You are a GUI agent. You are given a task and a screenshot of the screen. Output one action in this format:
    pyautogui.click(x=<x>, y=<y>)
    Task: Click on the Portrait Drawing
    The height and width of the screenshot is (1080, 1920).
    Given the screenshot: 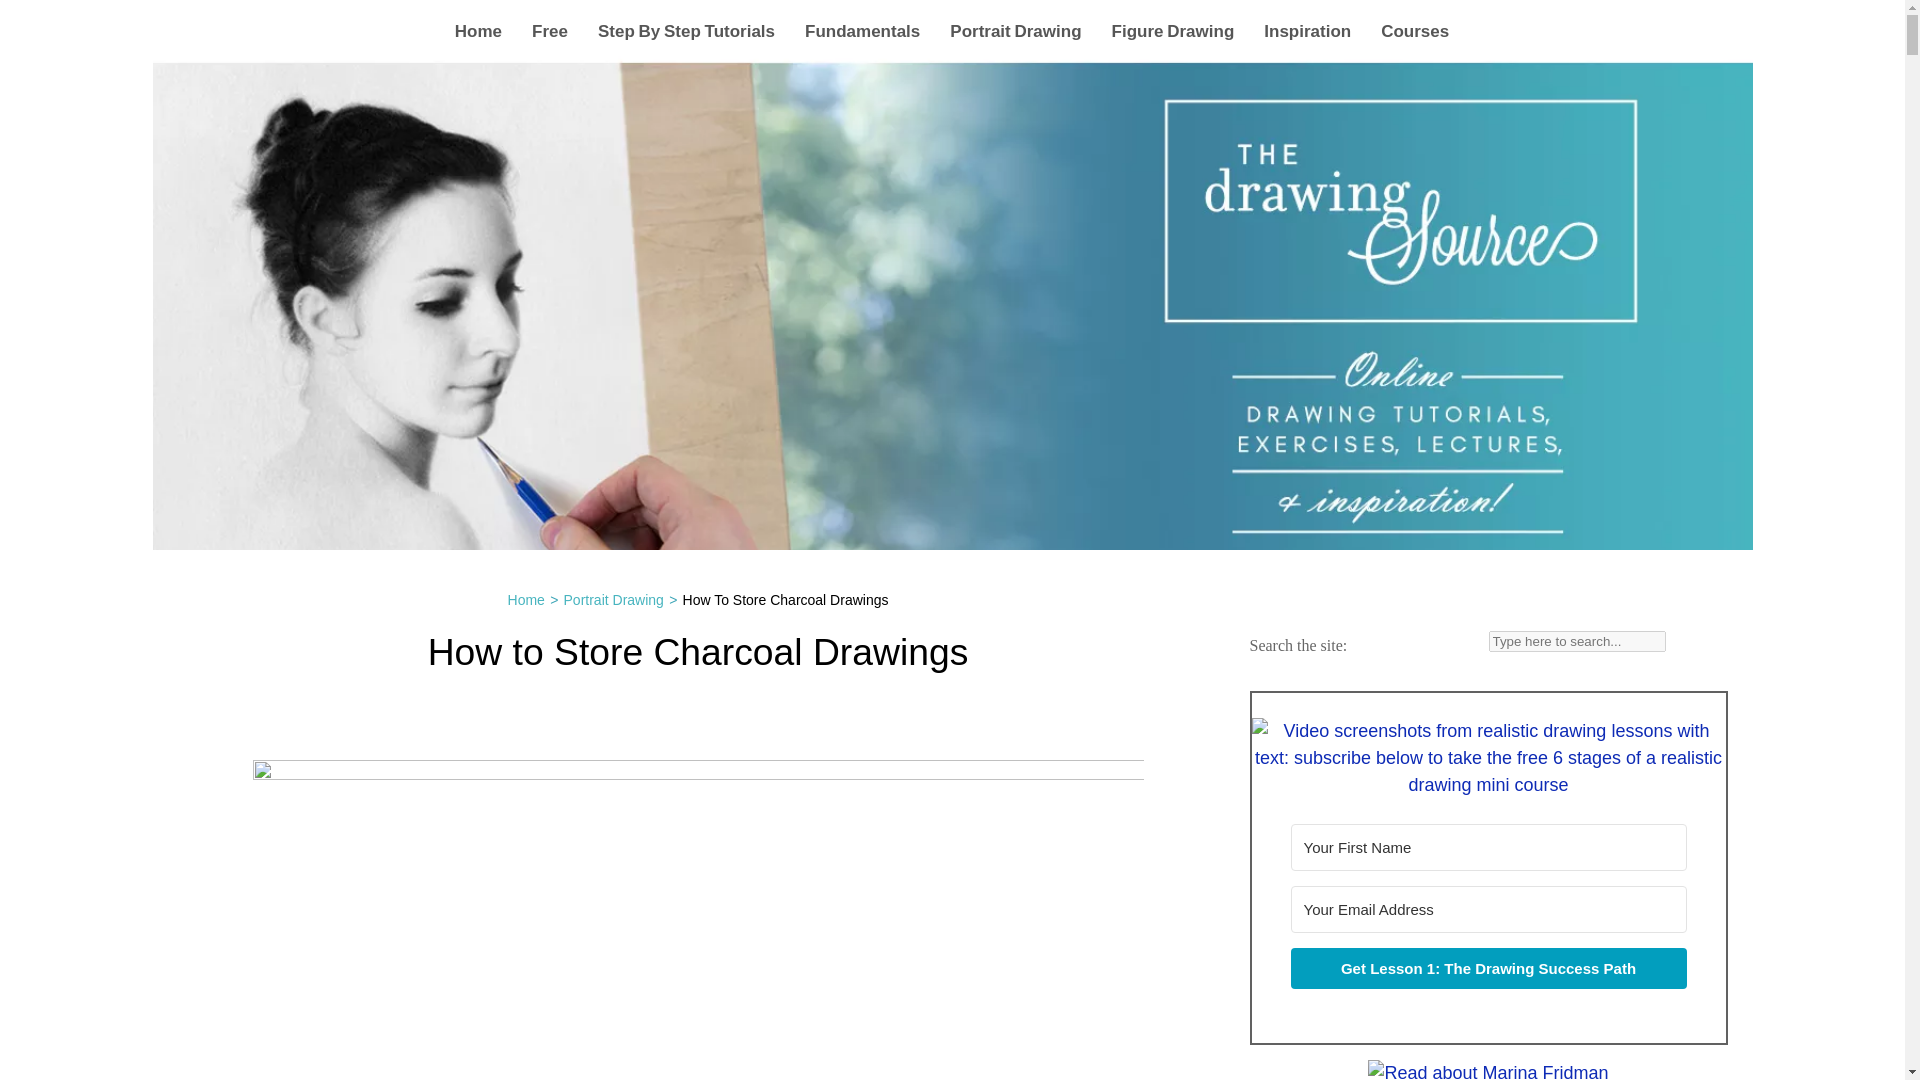 What is the action you would take?
    pyautogui.click(x=614, y=600)
    